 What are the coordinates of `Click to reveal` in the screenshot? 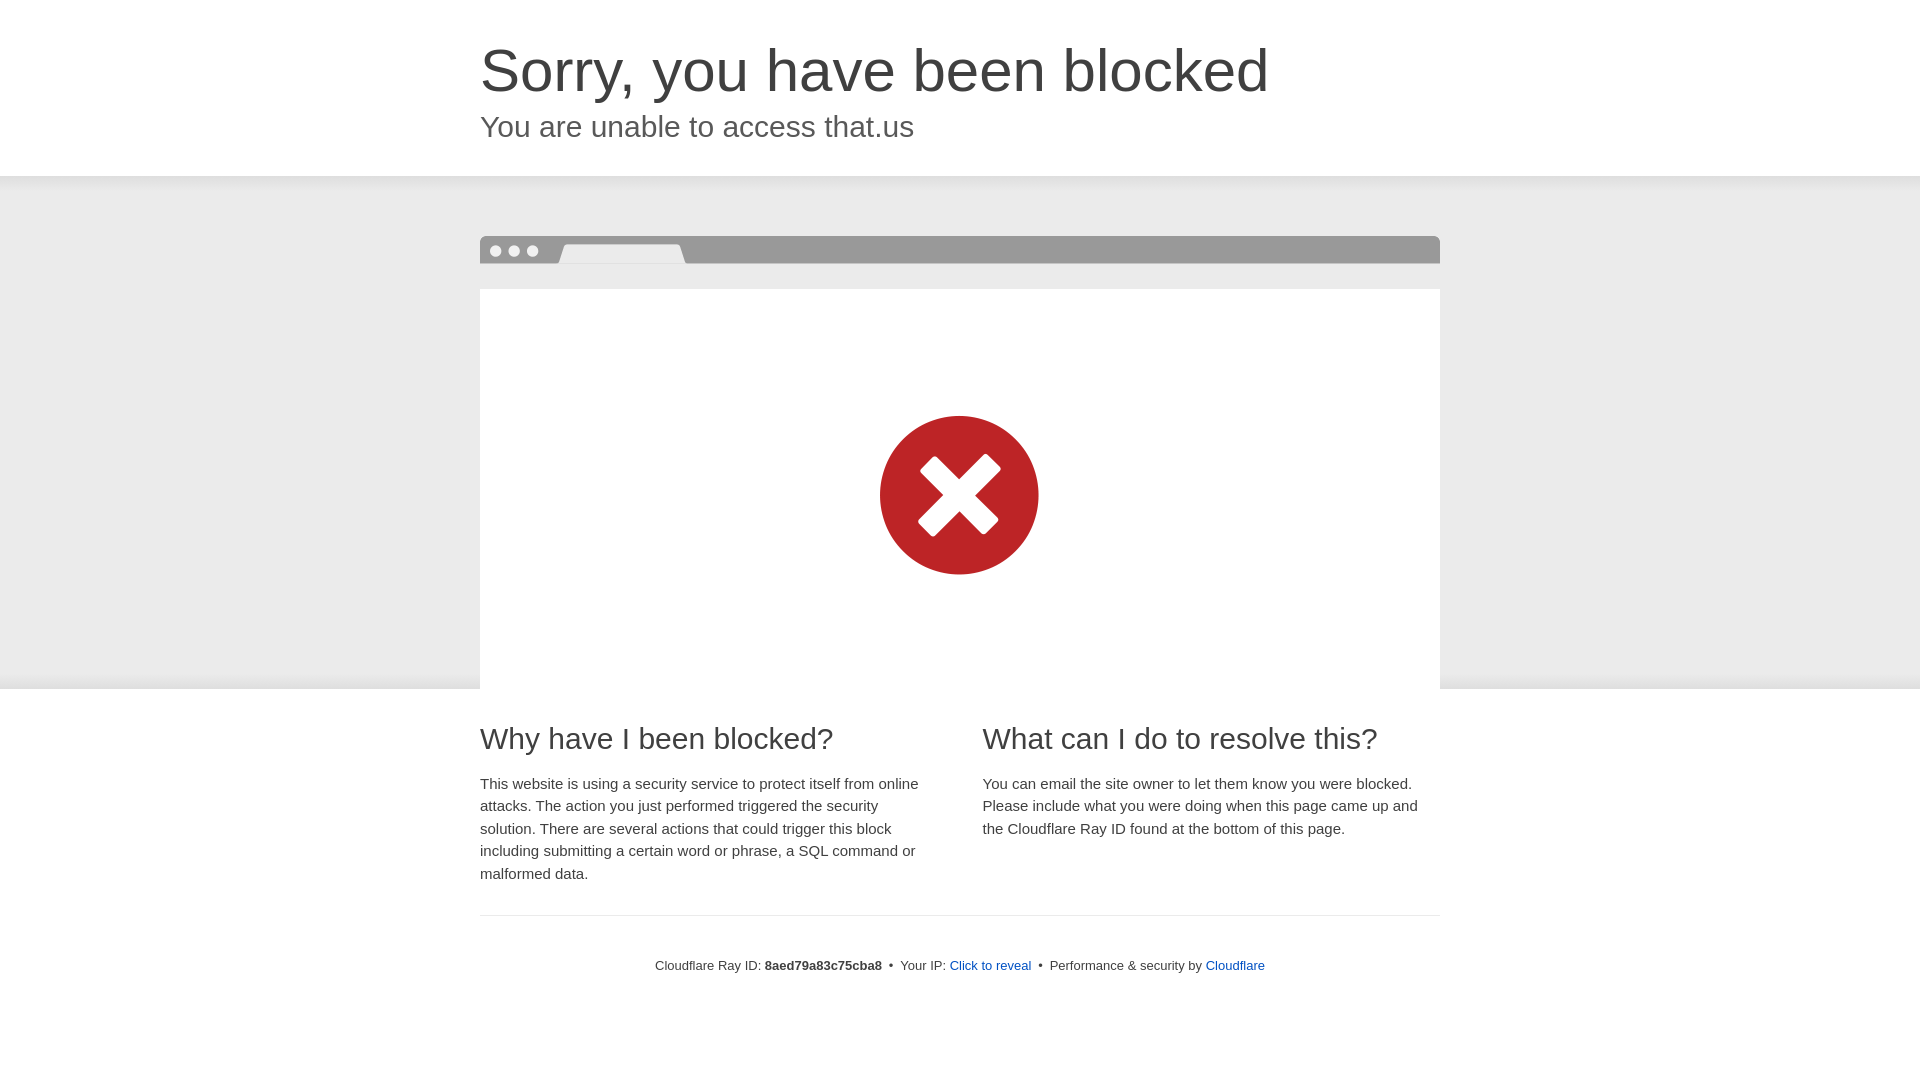 It's located at (991, 966).